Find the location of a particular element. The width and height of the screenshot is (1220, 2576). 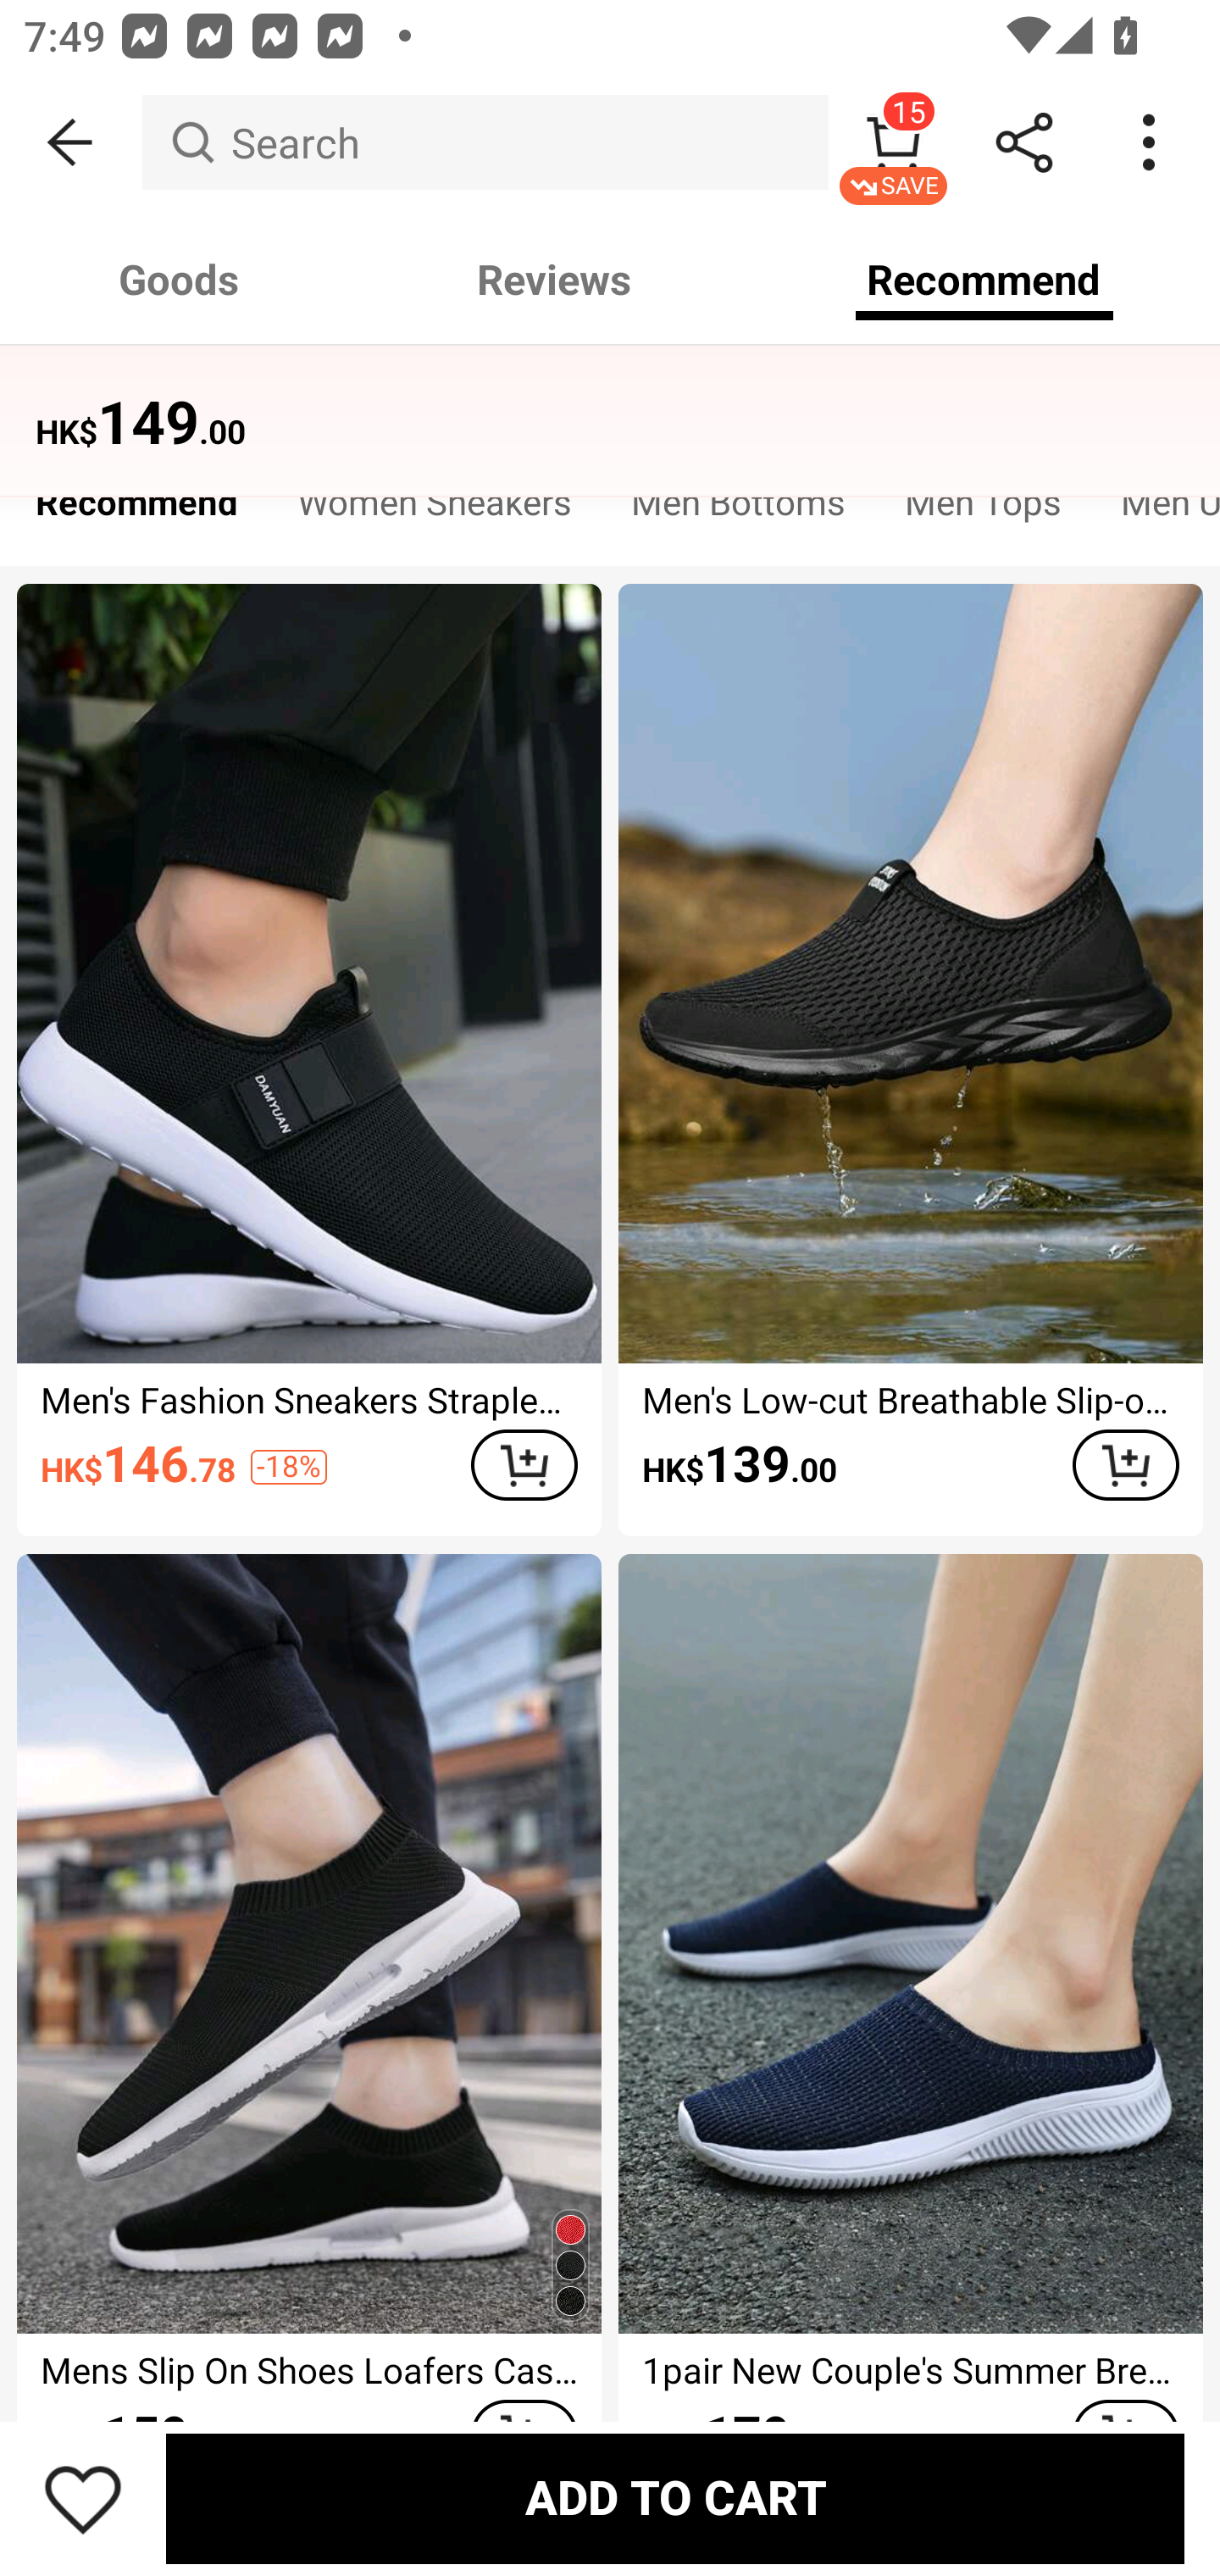

ADD TO CART is located at coordinates (524, 1466).